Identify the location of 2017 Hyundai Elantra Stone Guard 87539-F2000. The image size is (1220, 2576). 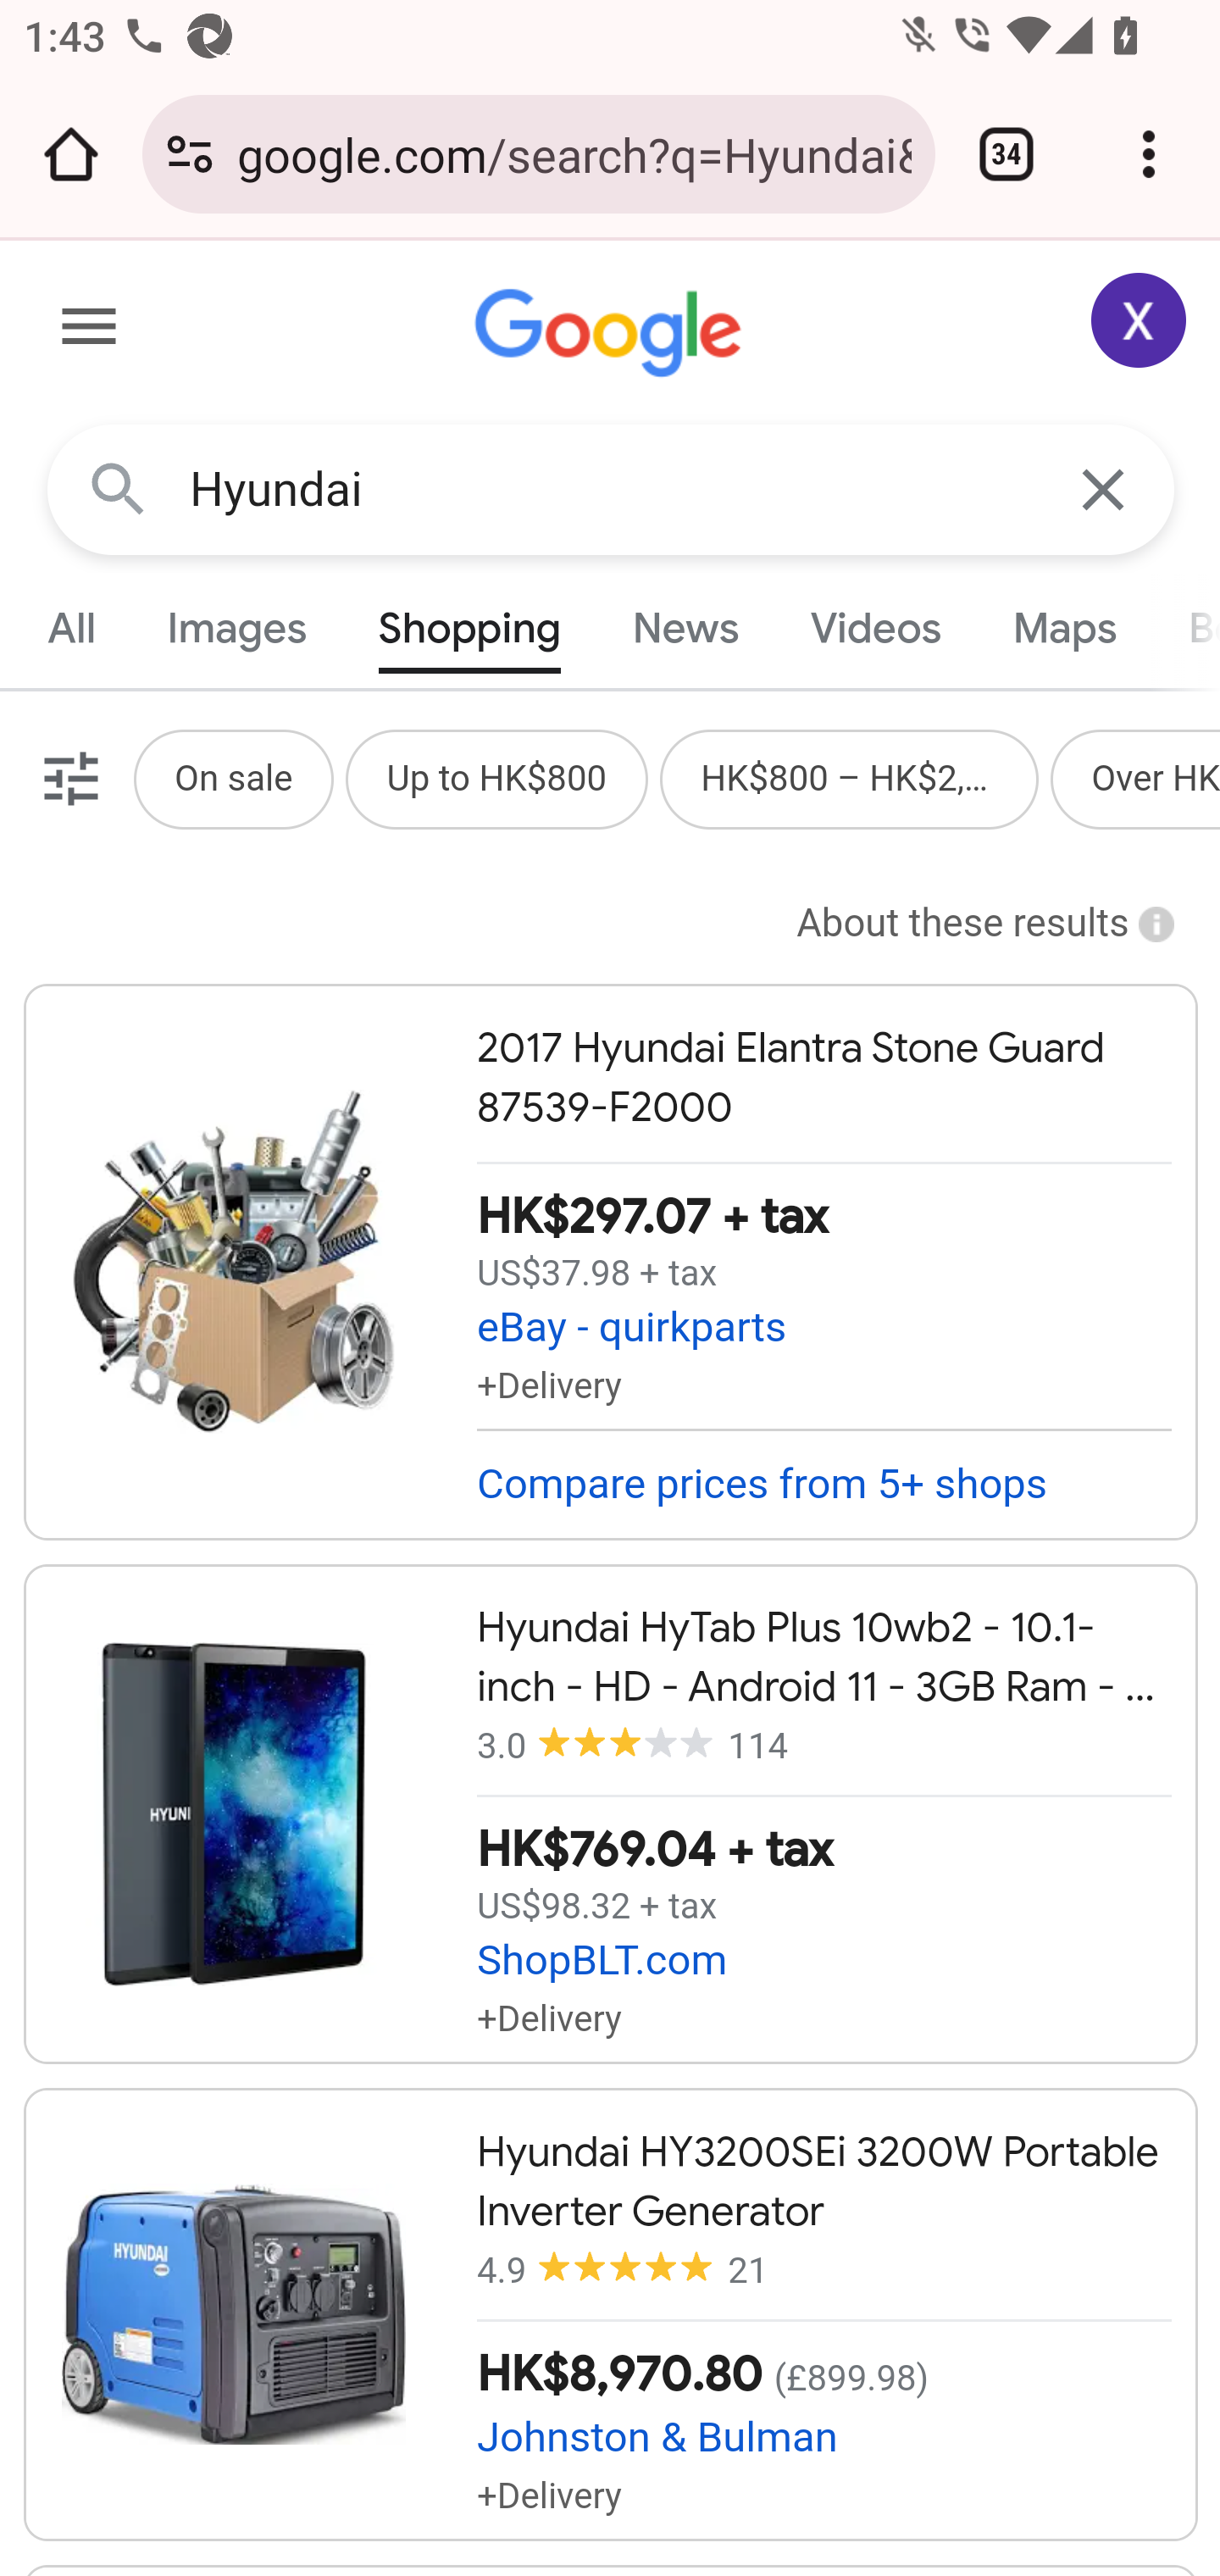
(610, 1261).